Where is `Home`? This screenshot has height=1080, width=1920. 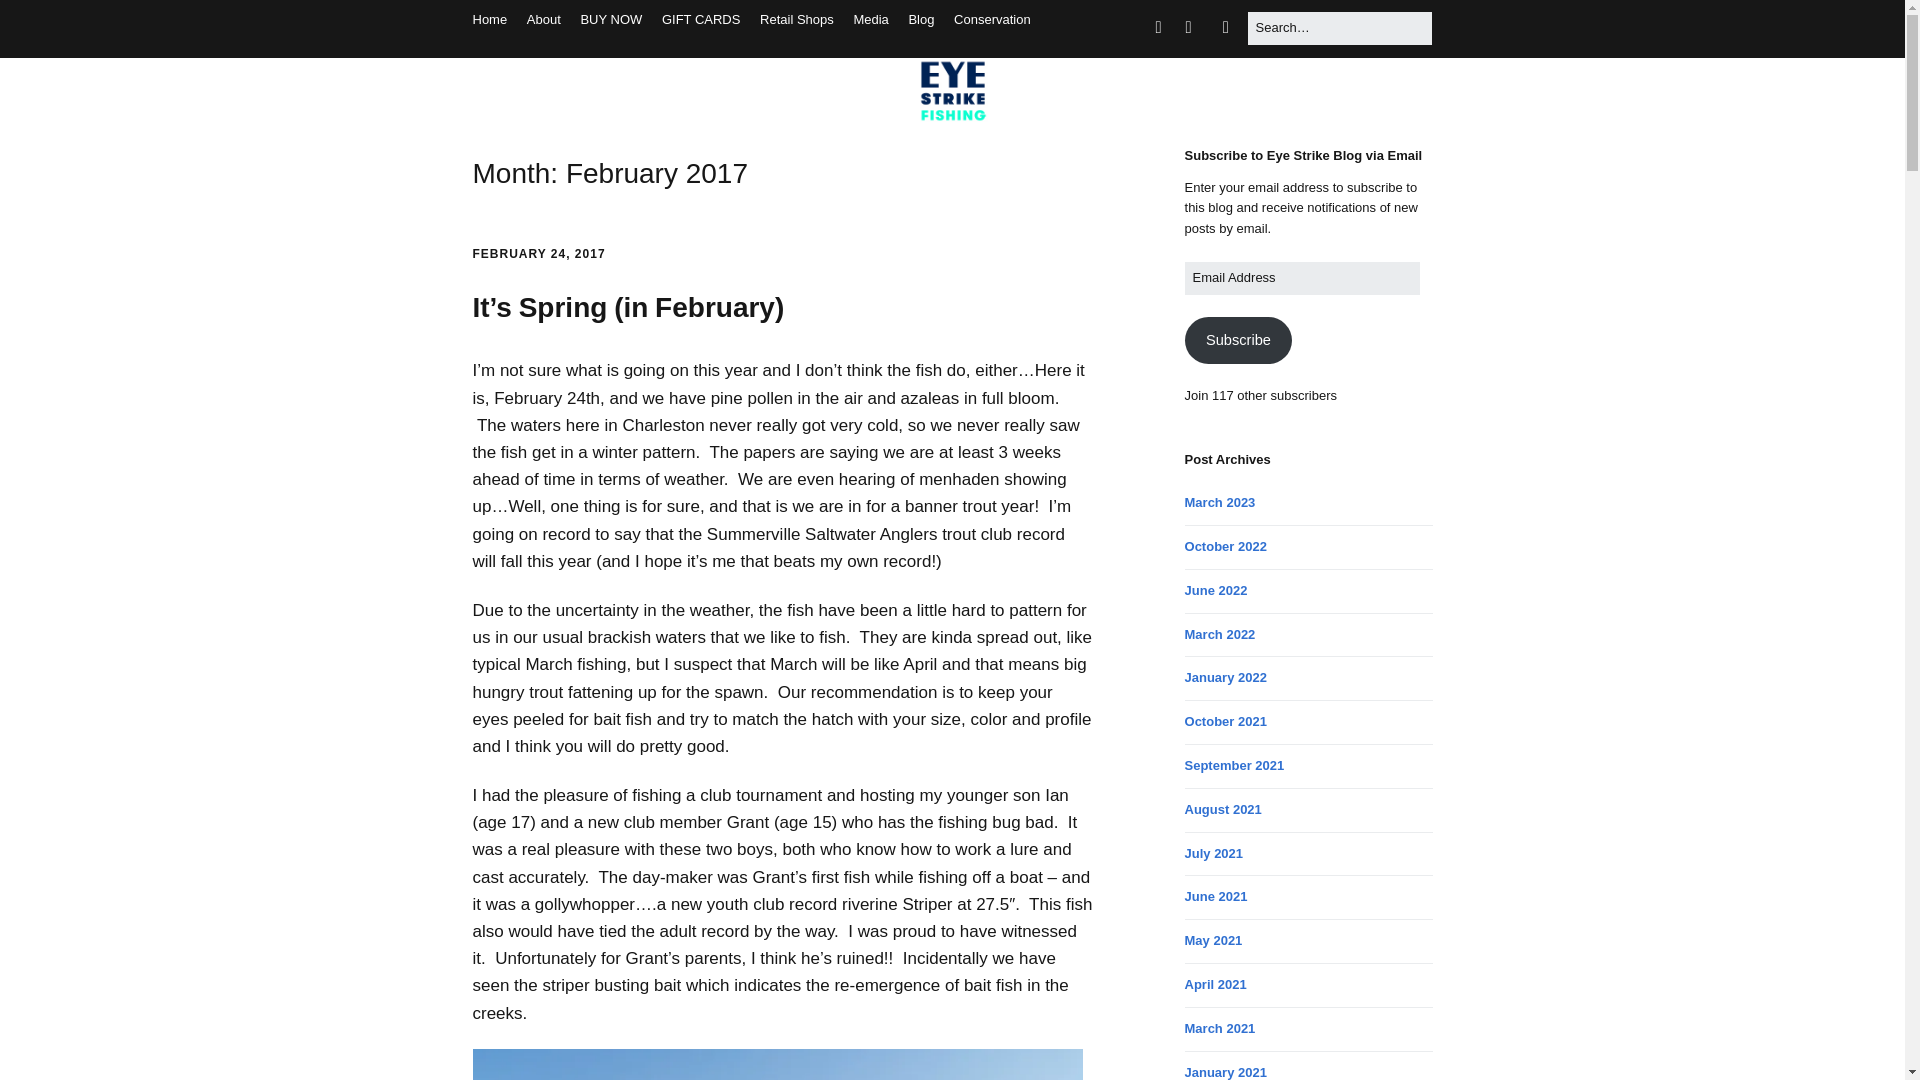
Home is located at coordinates (489, 19).